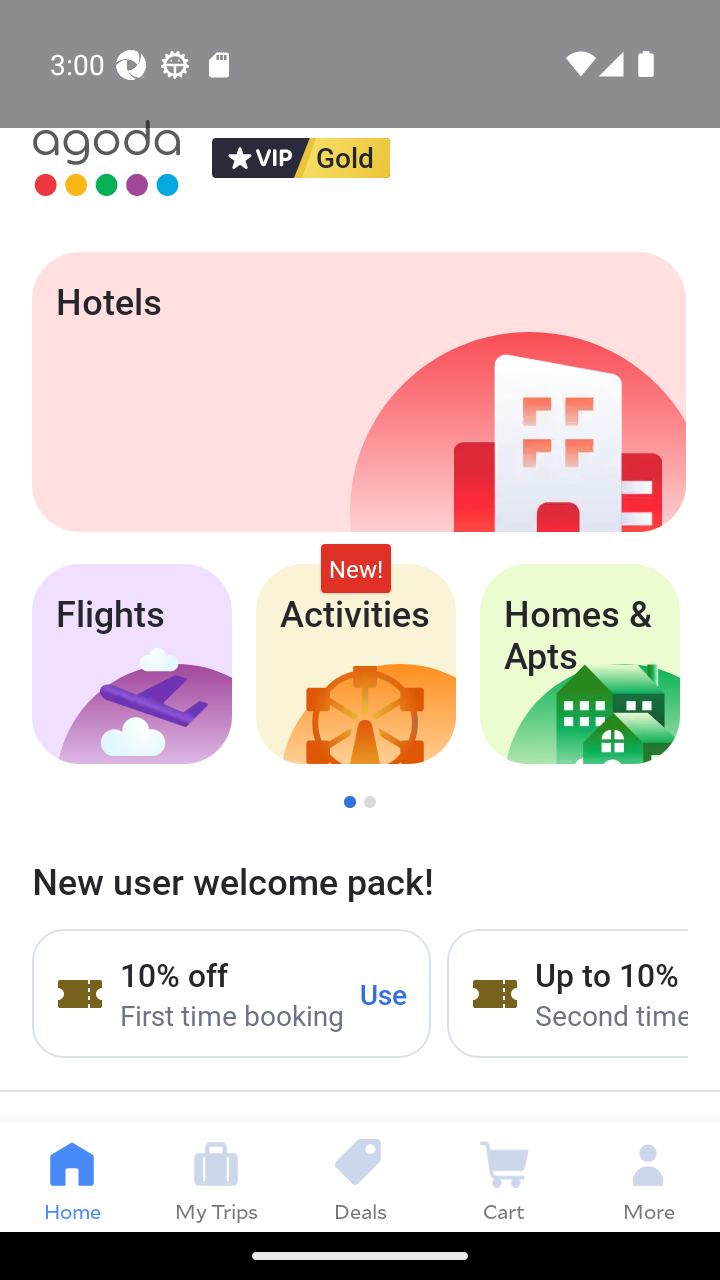 This screenshot has height=1280, width=720. Describe the element at coordinates (384, 993) in the screenshot. I see `Use` at that location.